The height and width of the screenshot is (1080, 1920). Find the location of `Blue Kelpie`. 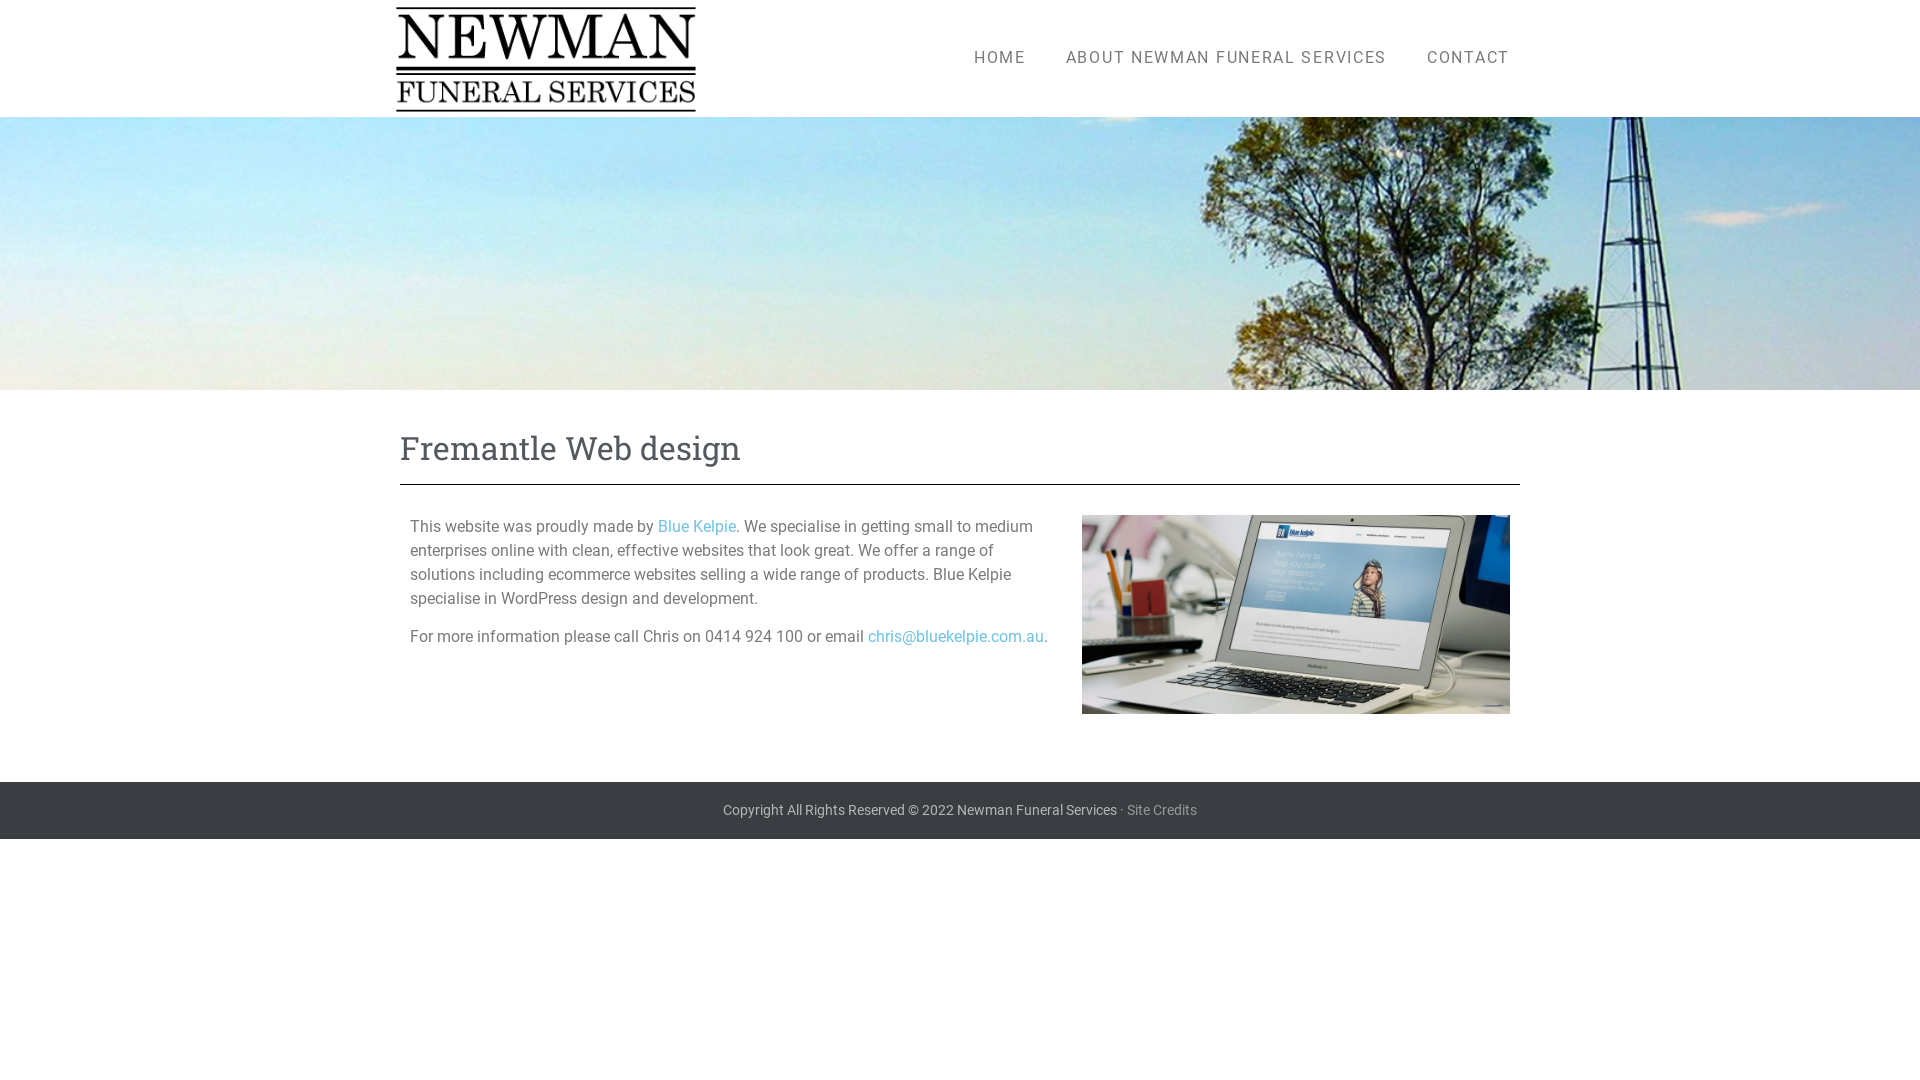

Blue Kelpie is located at coordinates (697, 526).